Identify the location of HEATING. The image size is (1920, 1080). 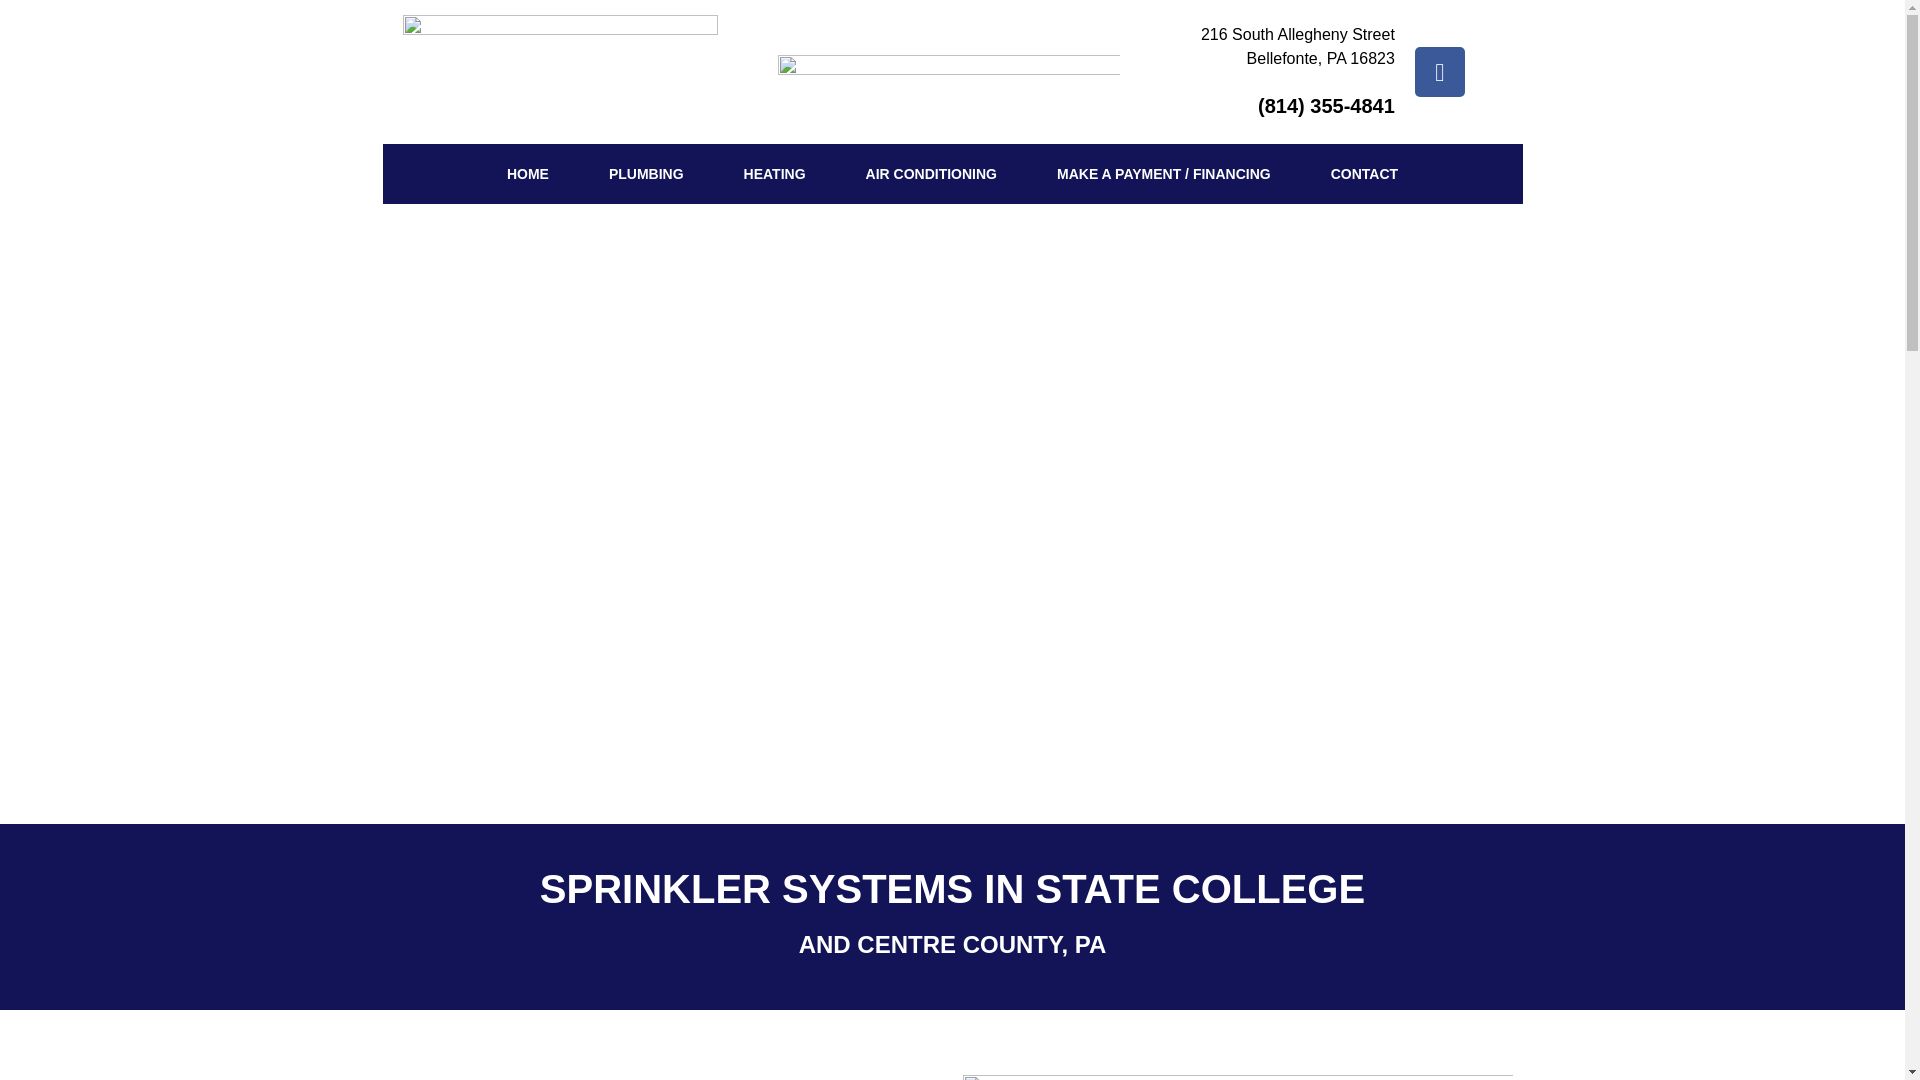
(774, 174).